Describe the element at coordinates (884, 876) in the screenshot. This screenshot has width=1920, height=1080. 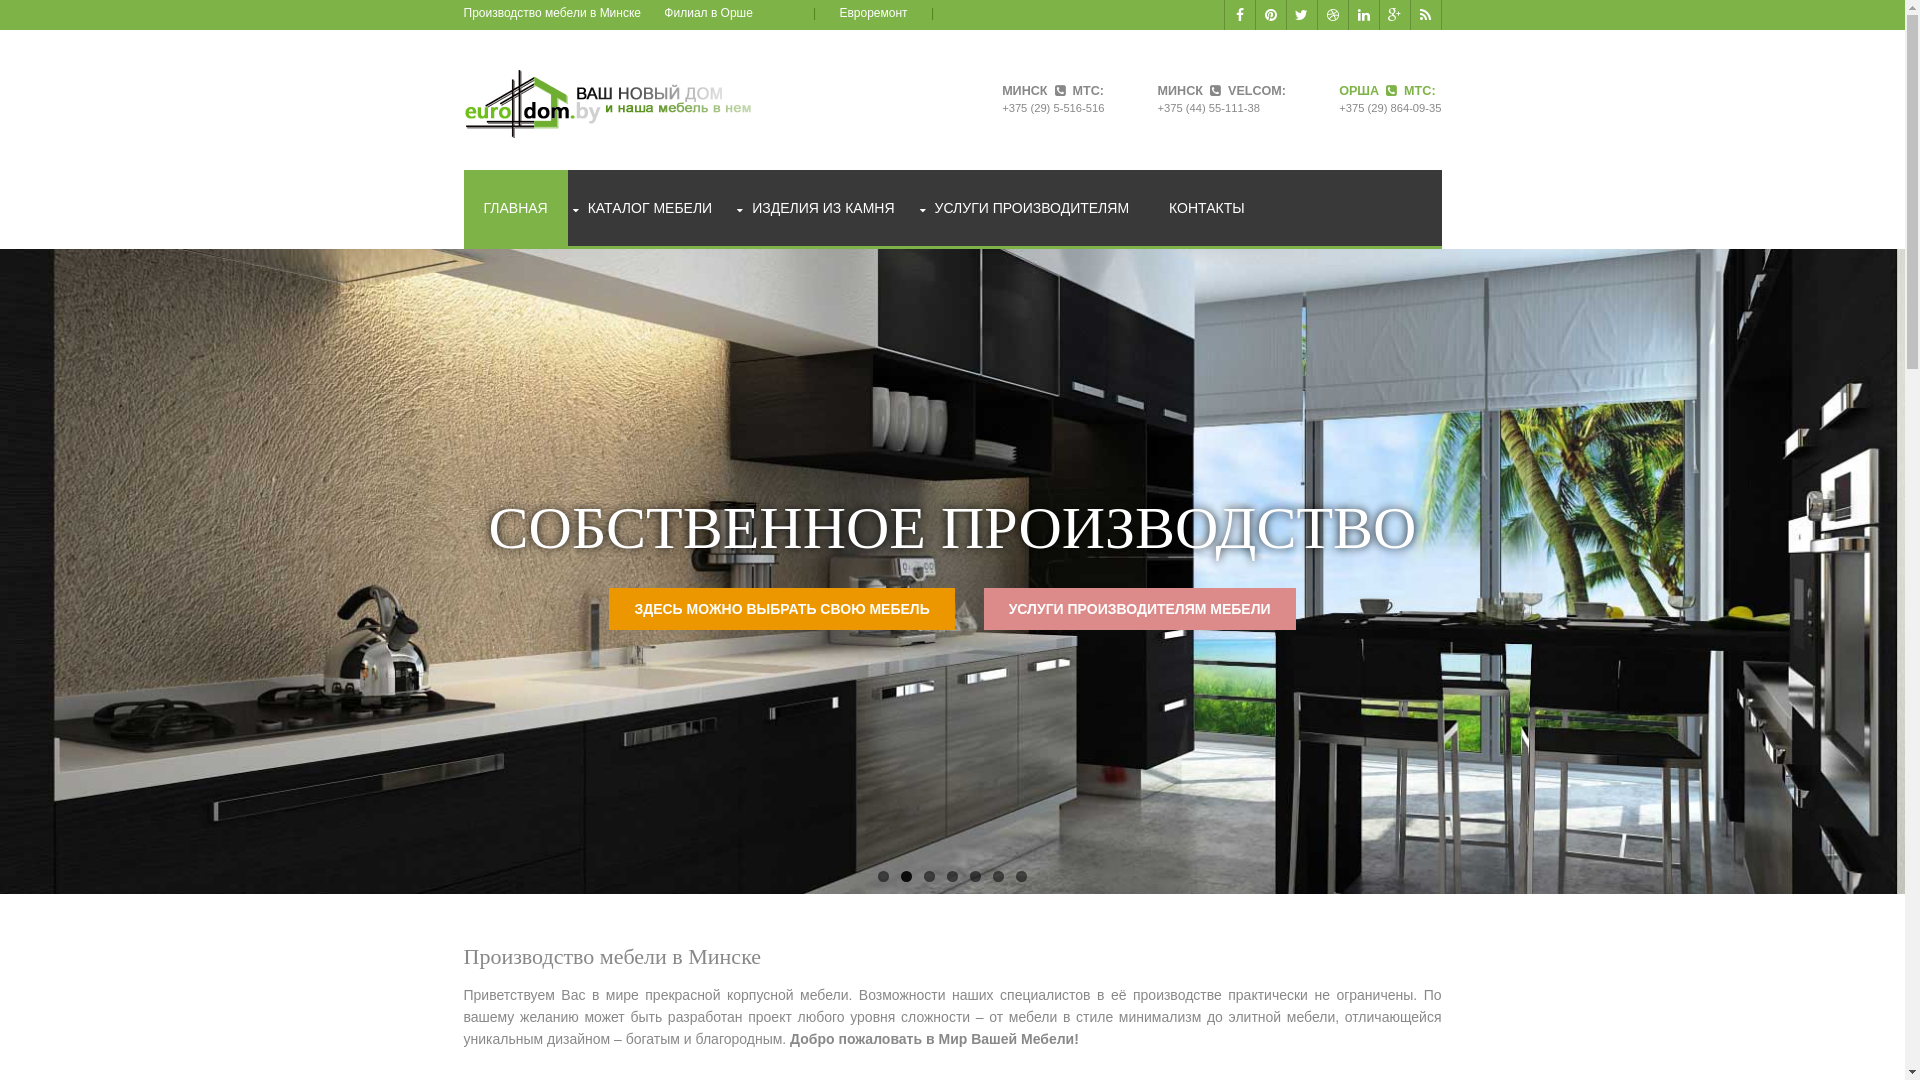
I see `1` at that location.